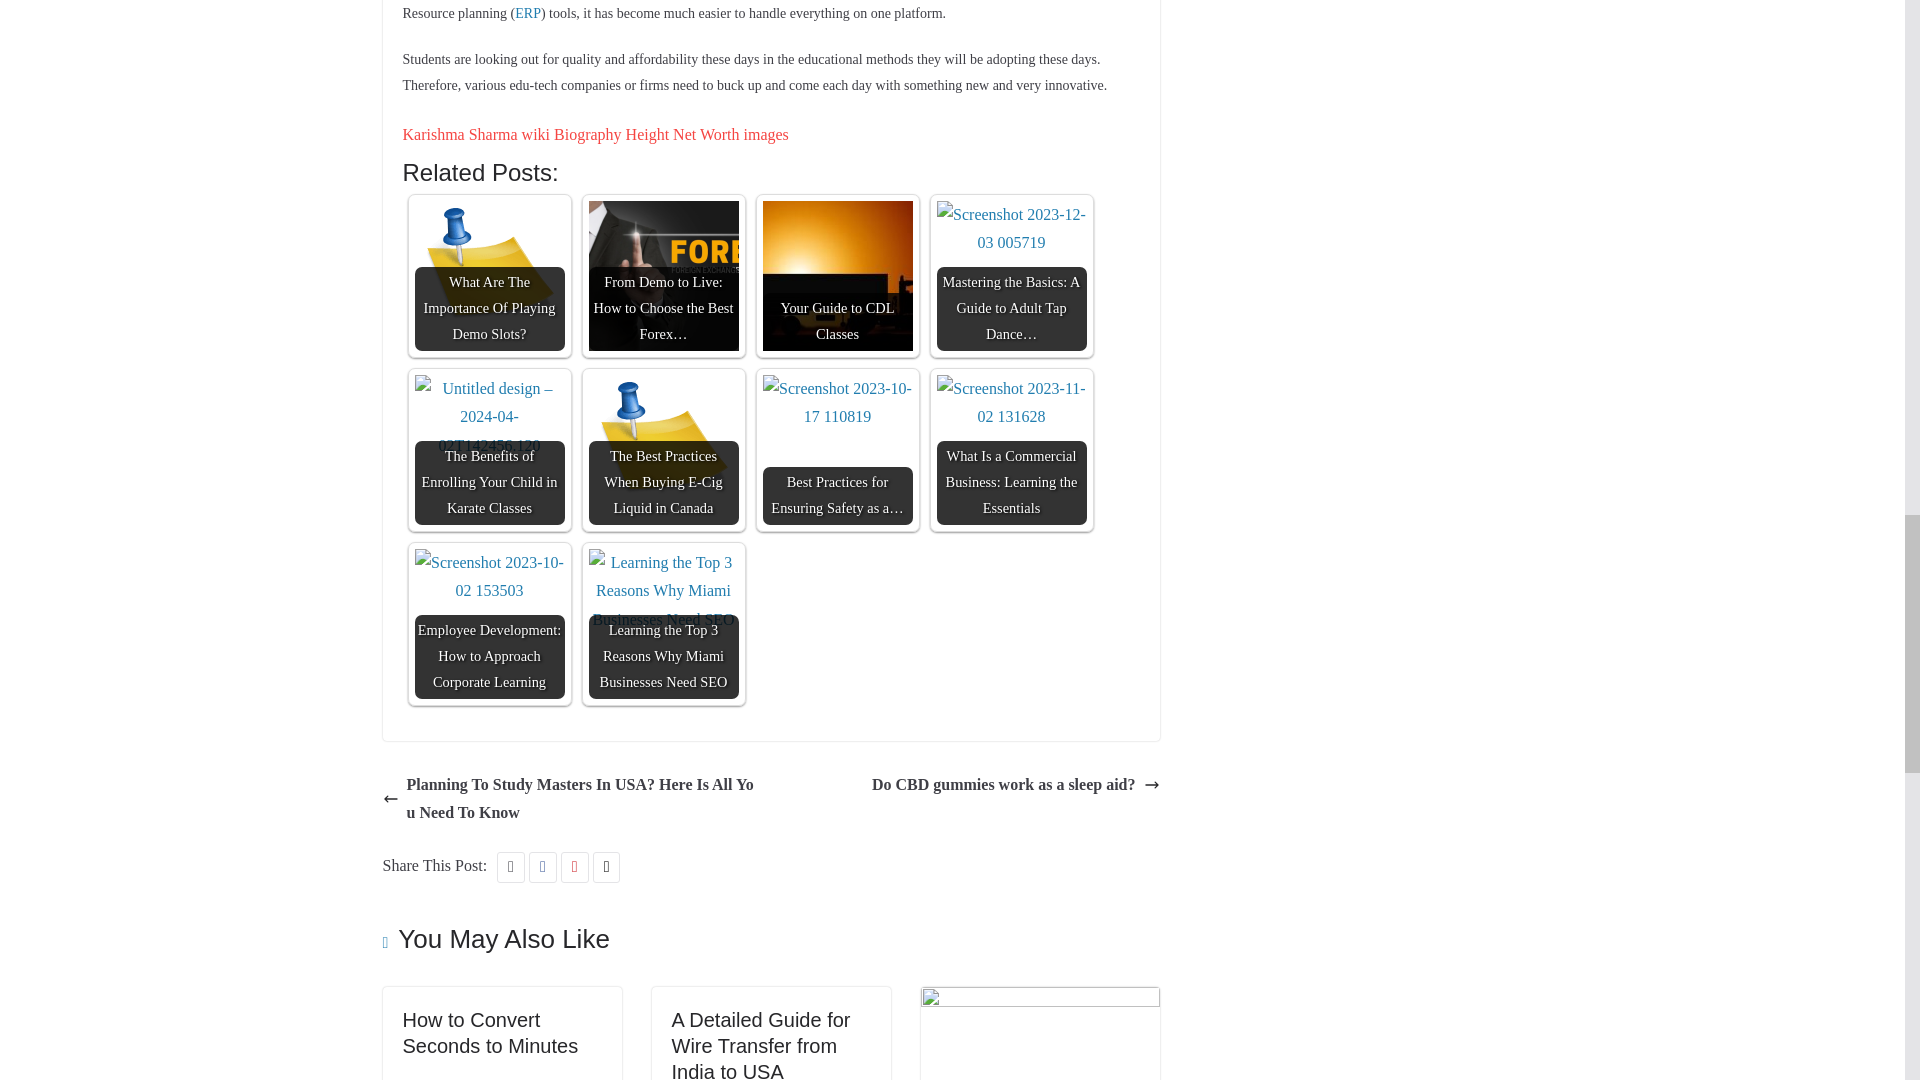 This screenshot has height=1080, width=1920. I want to click on ERP, so click(528, 13).